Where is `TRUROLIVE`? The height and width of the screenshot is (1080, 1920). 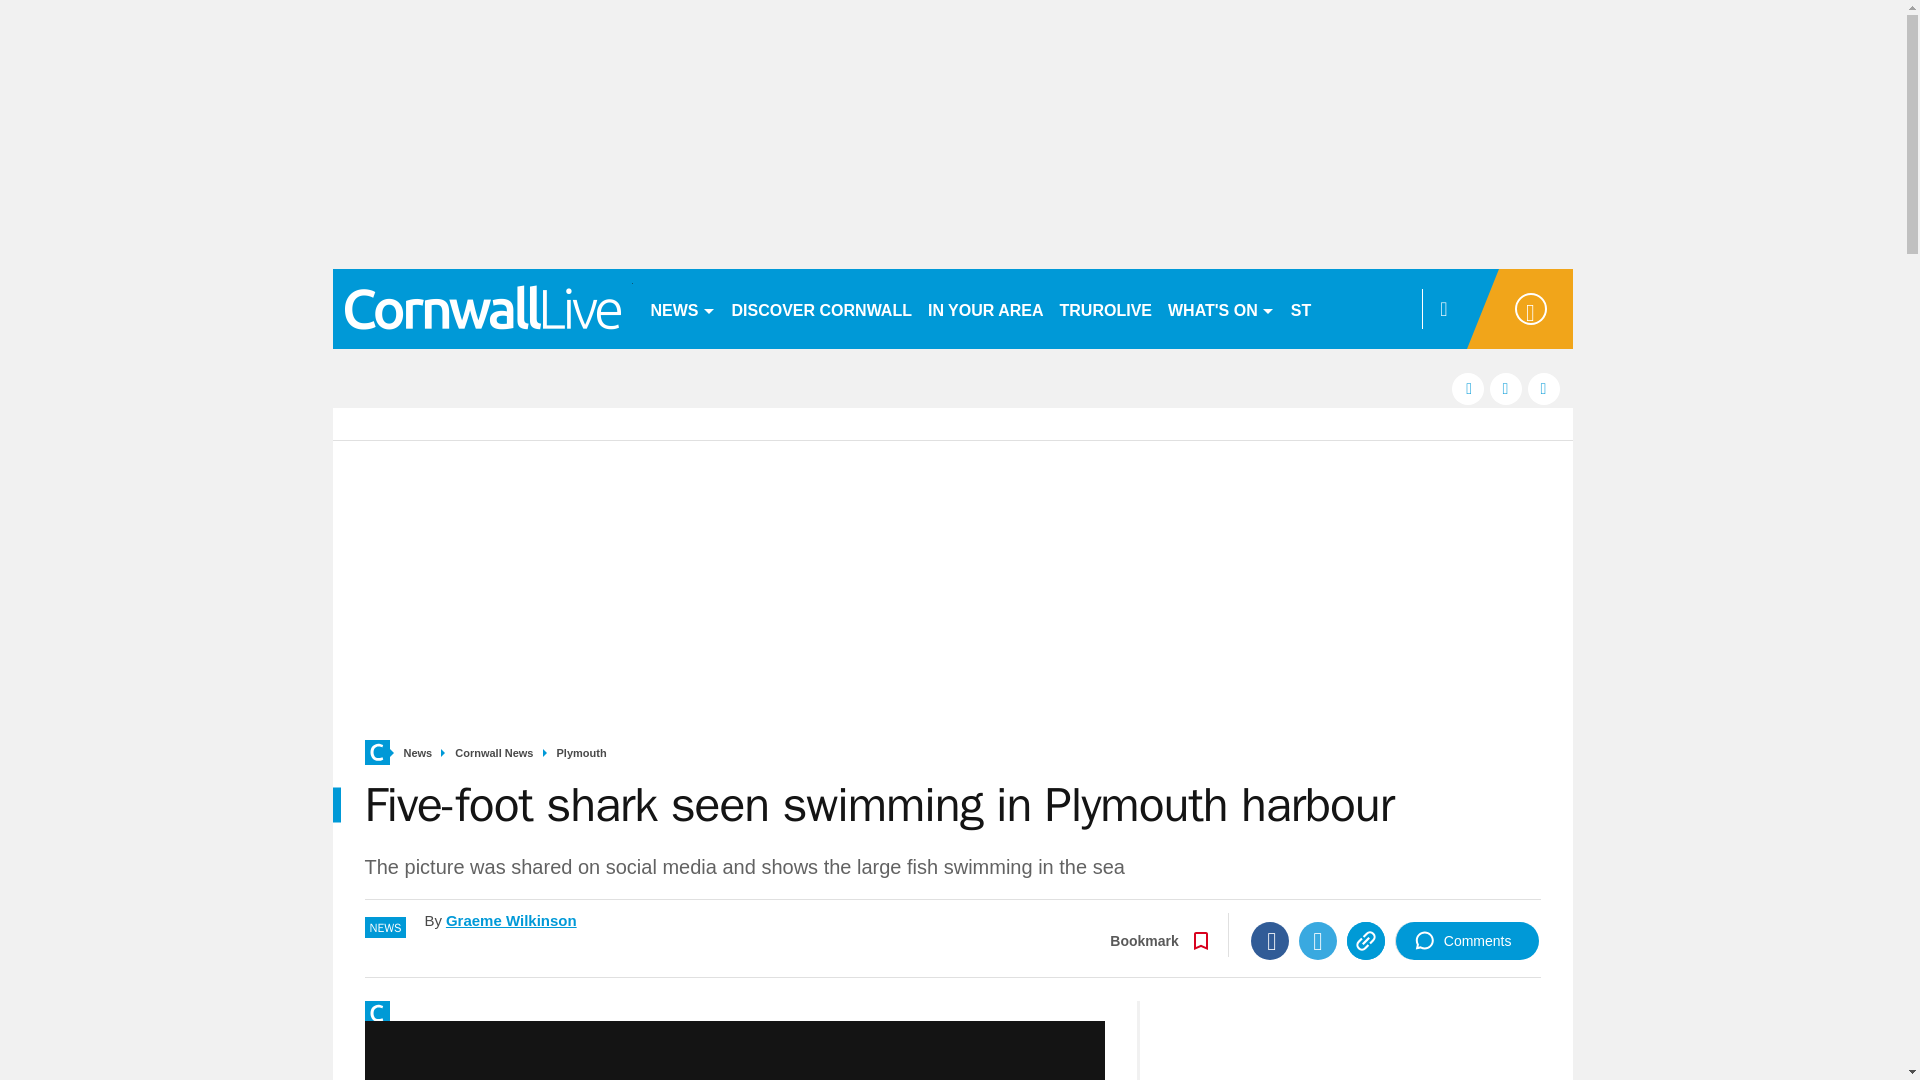
TRUROLIVE is located at coordinates (1106, 308).